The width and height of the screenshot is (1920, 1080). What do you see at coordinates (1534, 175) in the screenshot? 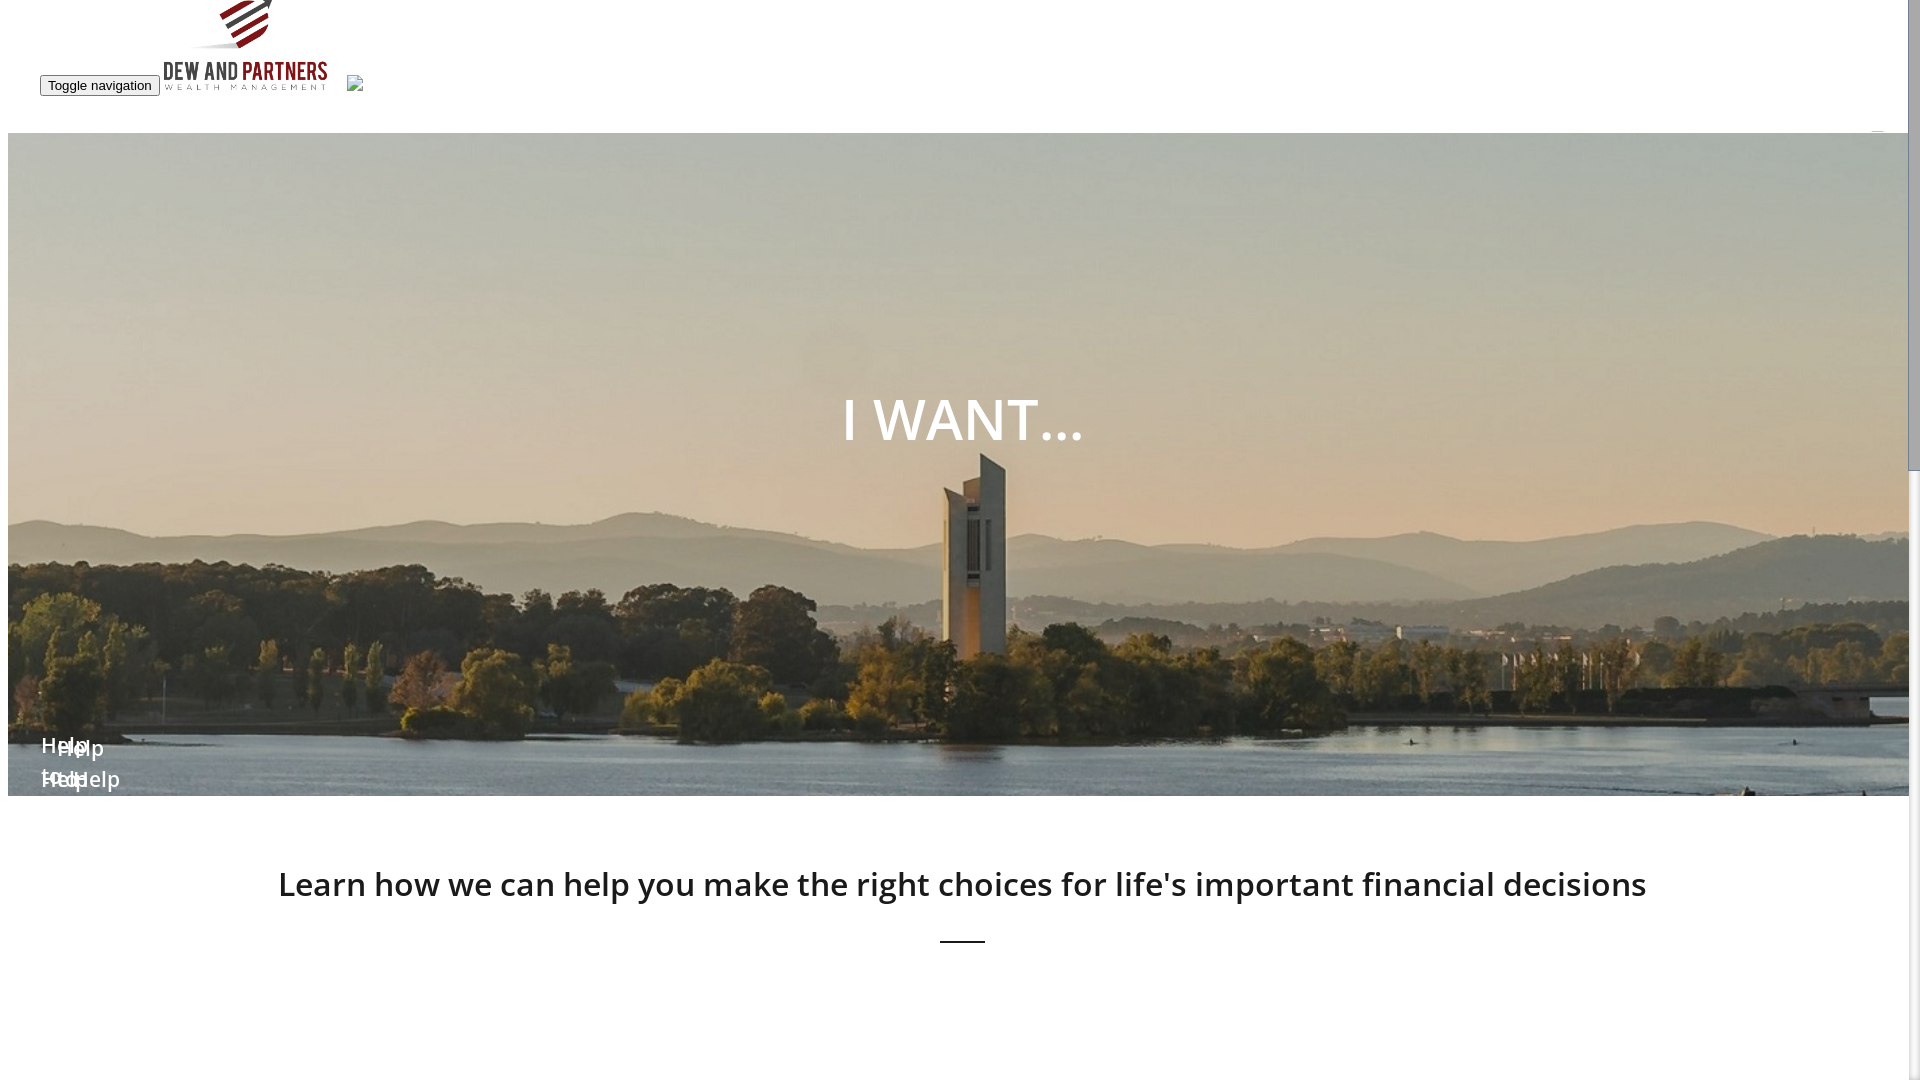
I see `Planning your future` at bounding box center [1534, 175].